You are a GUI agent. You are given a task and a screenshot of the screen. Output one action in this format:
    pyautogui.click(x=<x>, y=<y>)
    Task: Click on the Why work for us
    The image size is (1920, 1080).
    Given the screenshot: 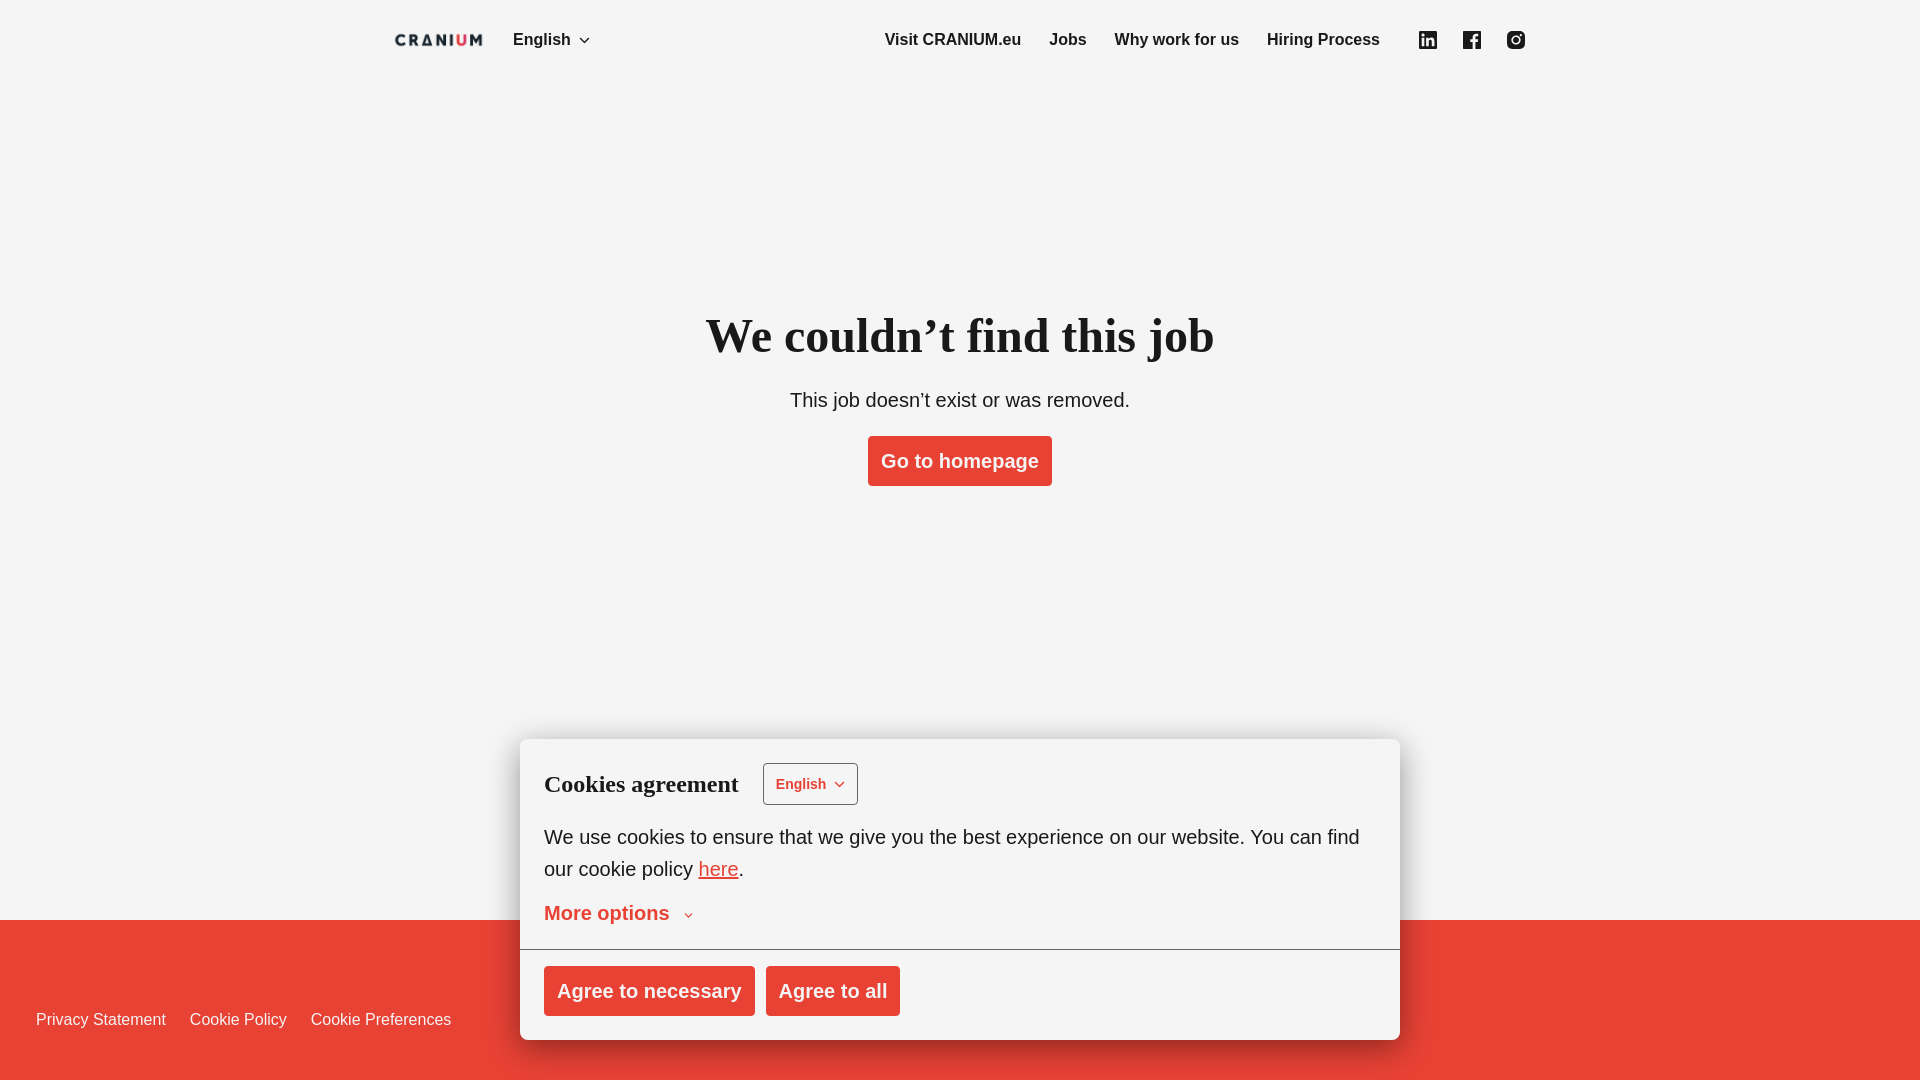 What is the action you would take?
    pyautogui.click(x=1176, y=40)
    